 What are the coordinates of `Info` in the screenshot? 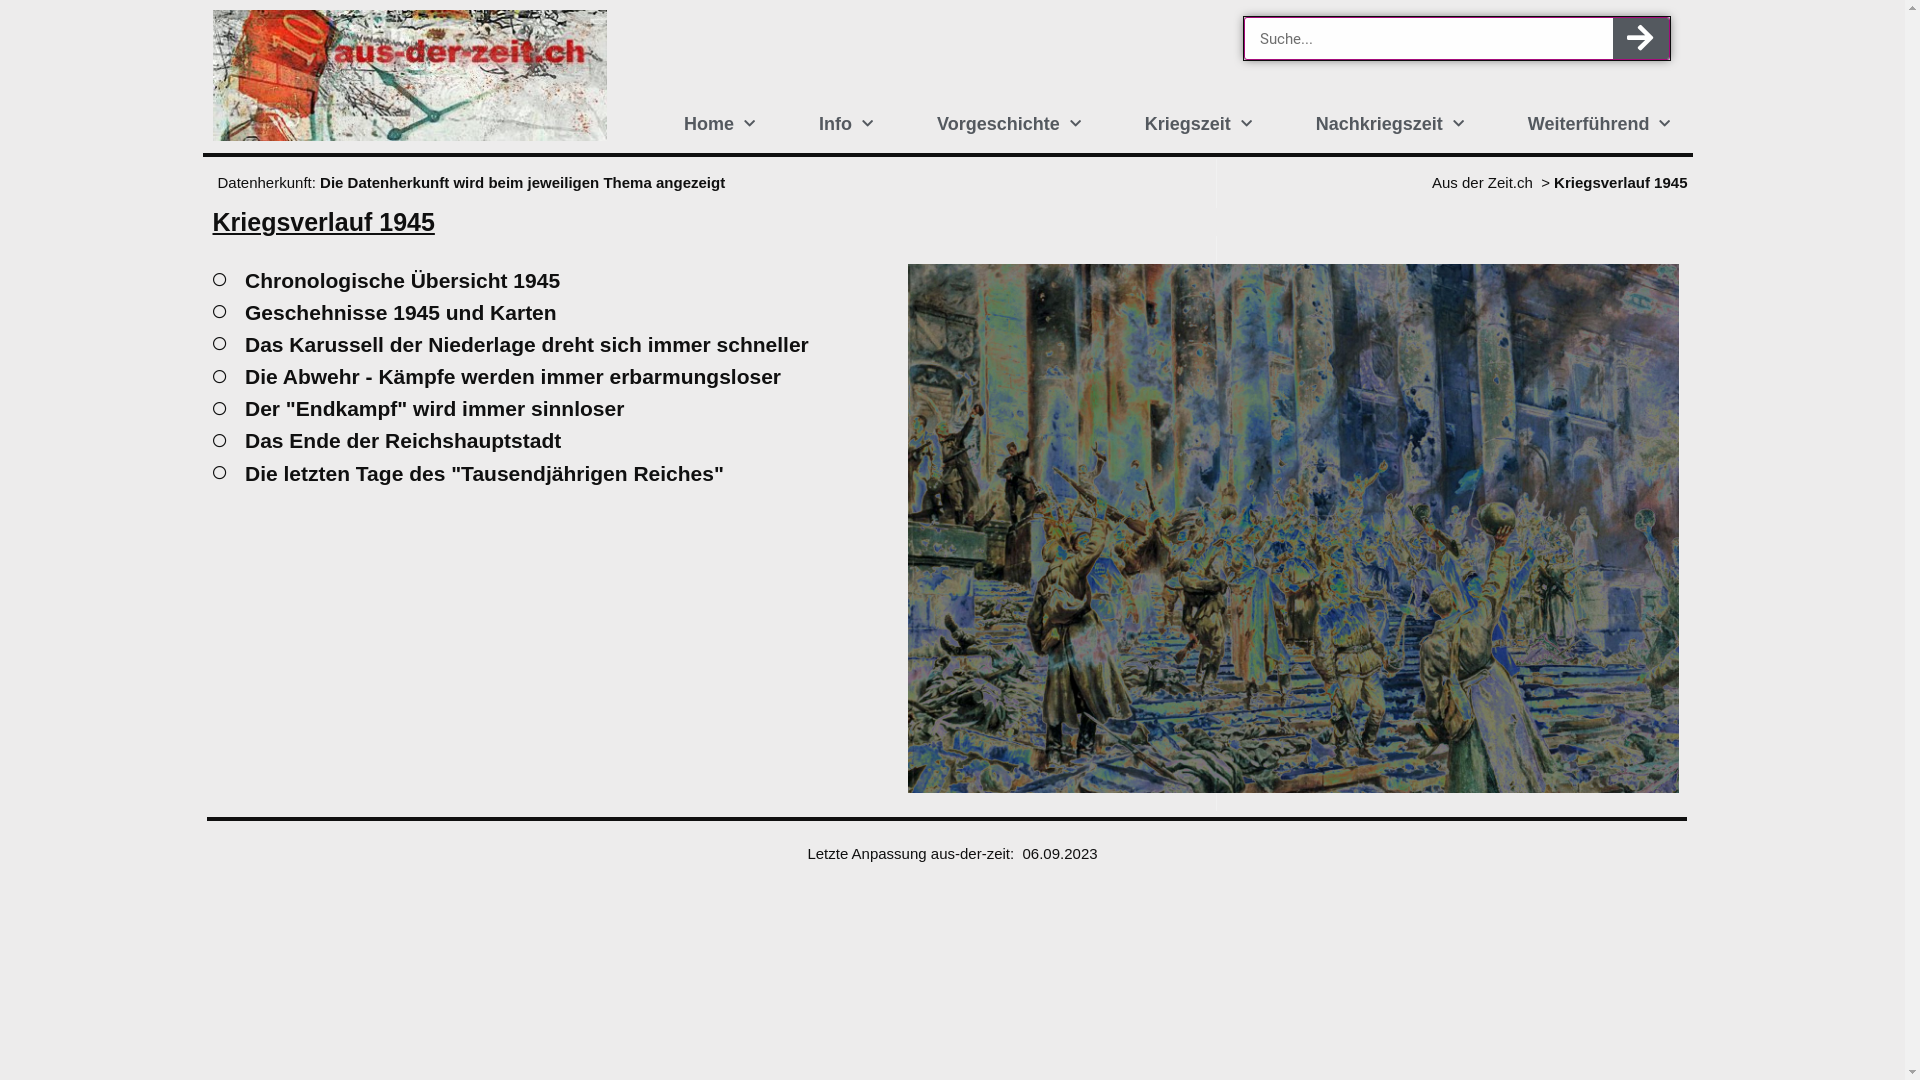 It's located at (846, 124).